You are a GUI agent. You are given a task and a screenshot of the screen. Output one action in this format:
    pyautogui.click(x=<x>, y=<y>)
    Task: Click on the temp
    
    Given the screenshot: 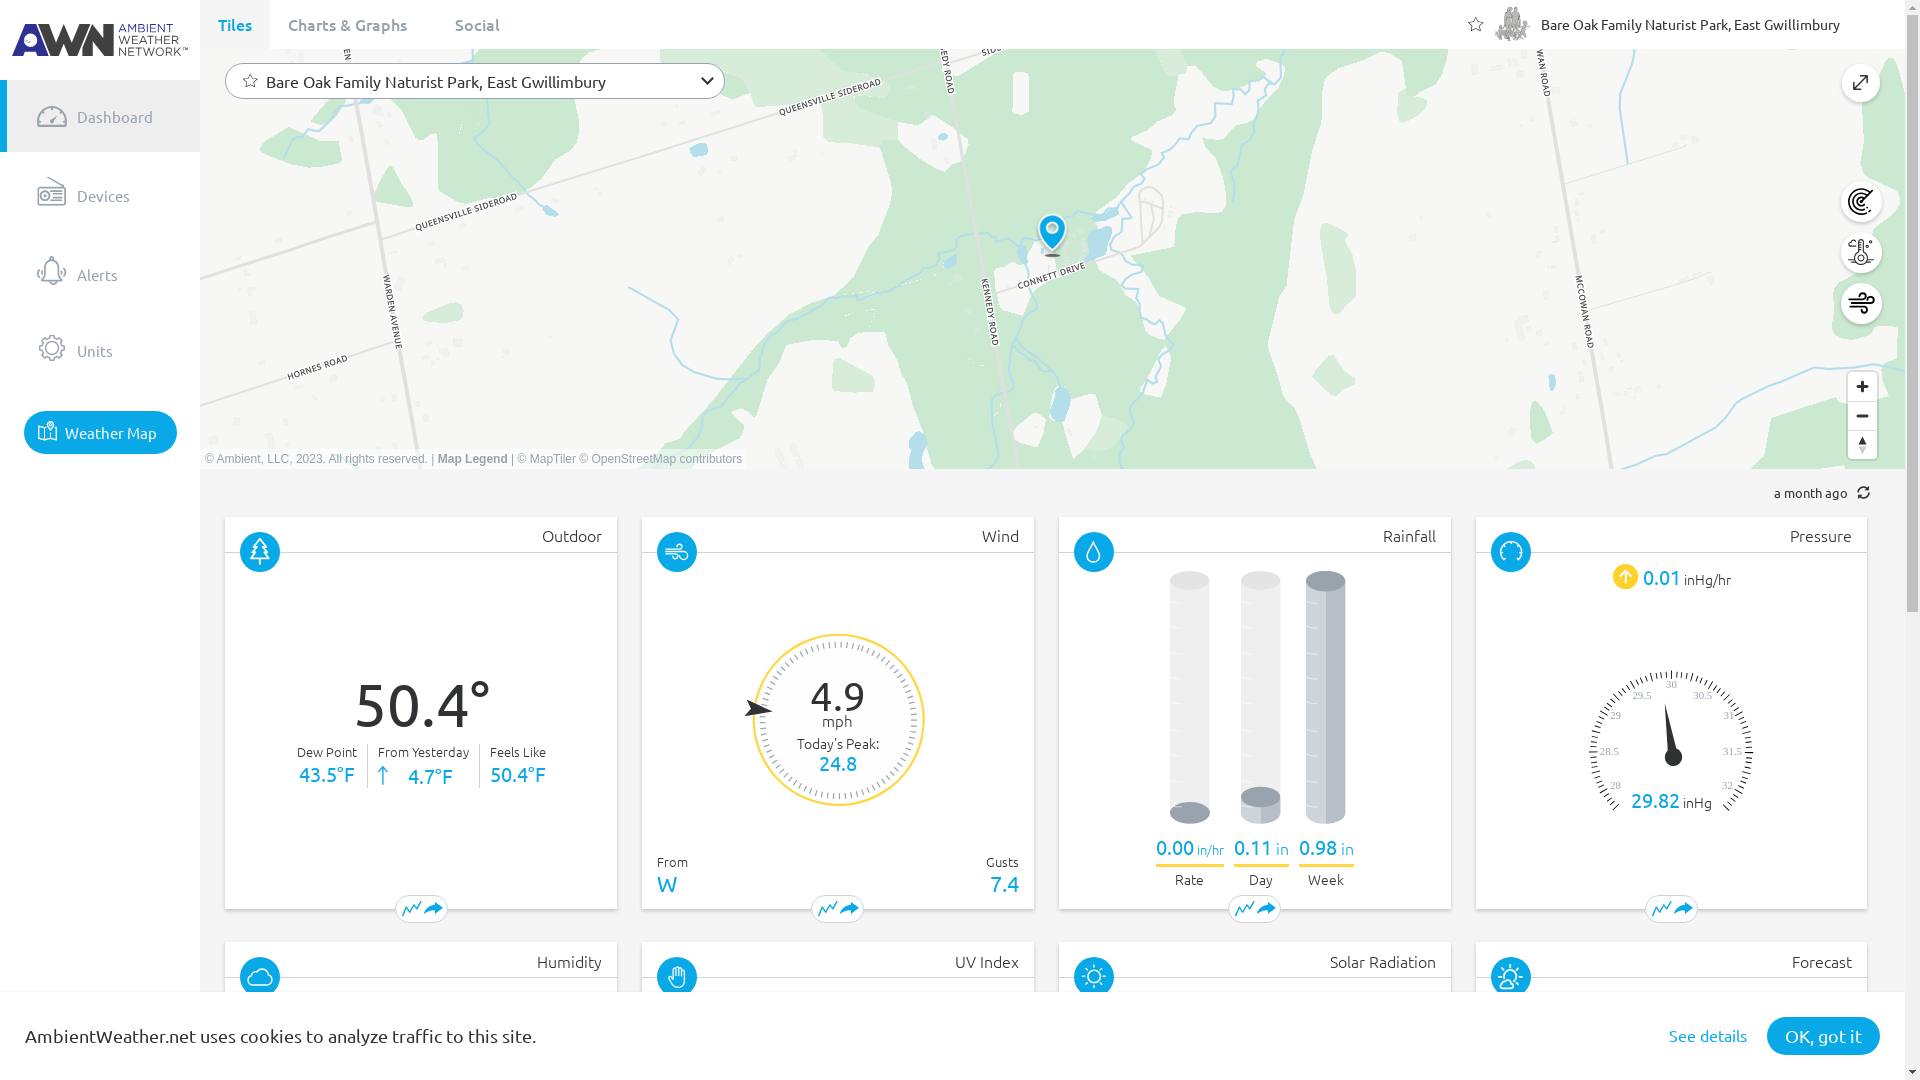 What is the action you would take?
    pyautogui.click(x=1860, y=252)
    